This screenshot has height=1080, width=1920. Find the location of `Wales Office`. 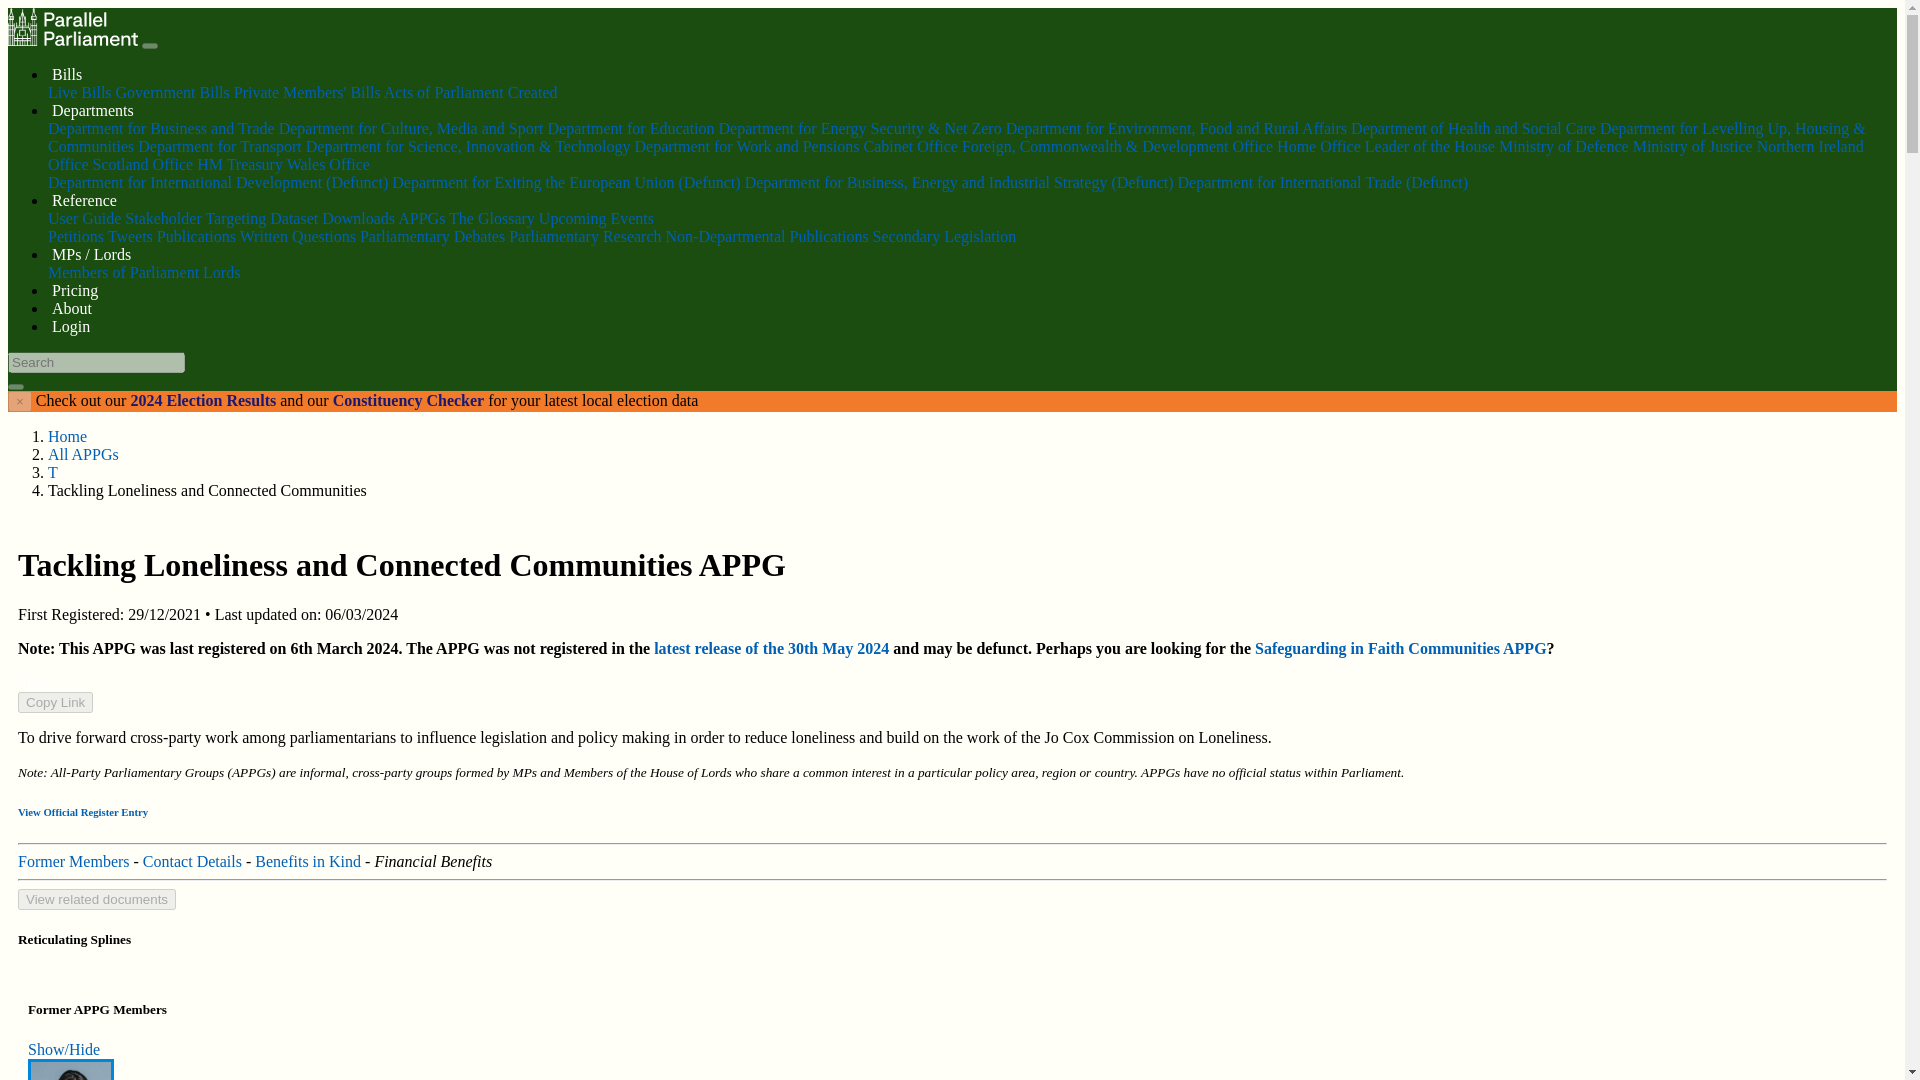

Wales Office is located at coordinates (328, 164).